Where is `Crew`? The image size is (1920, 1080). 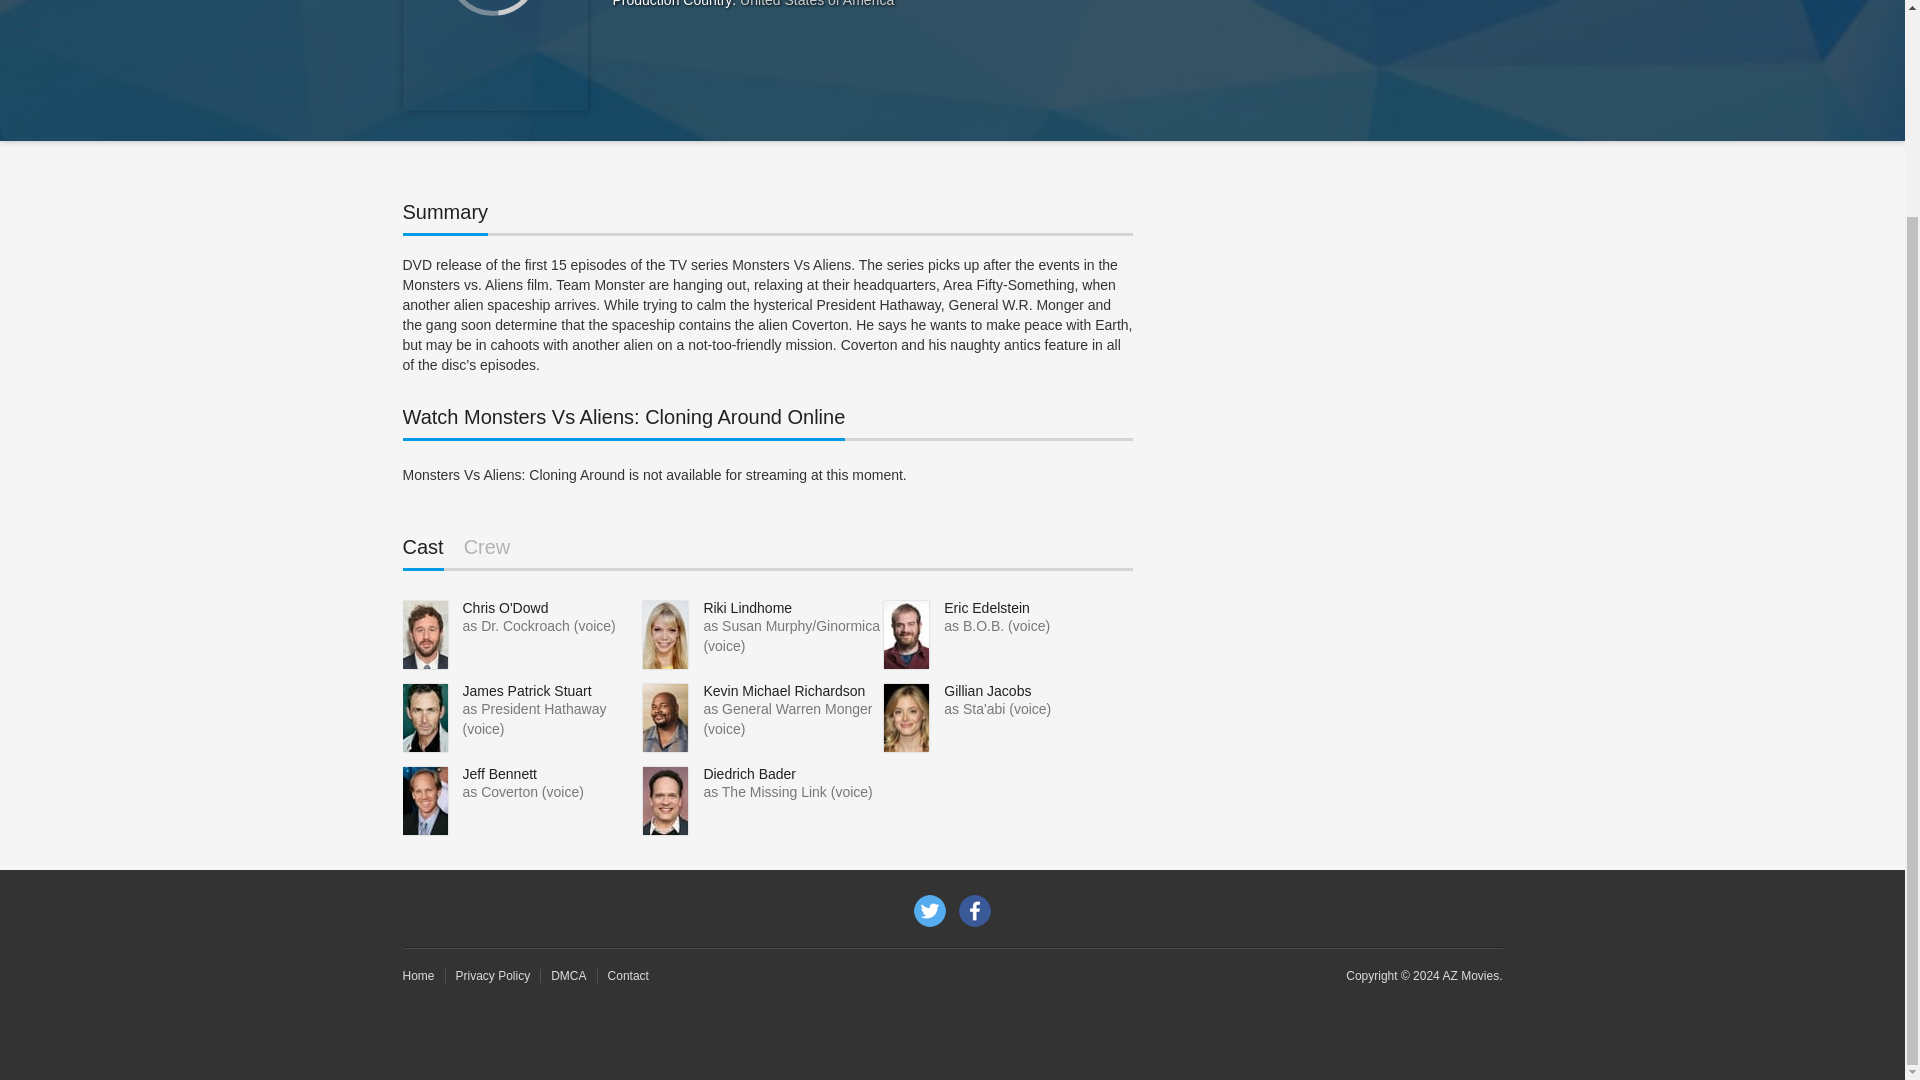 Crew is located at coordinates (487, 552).